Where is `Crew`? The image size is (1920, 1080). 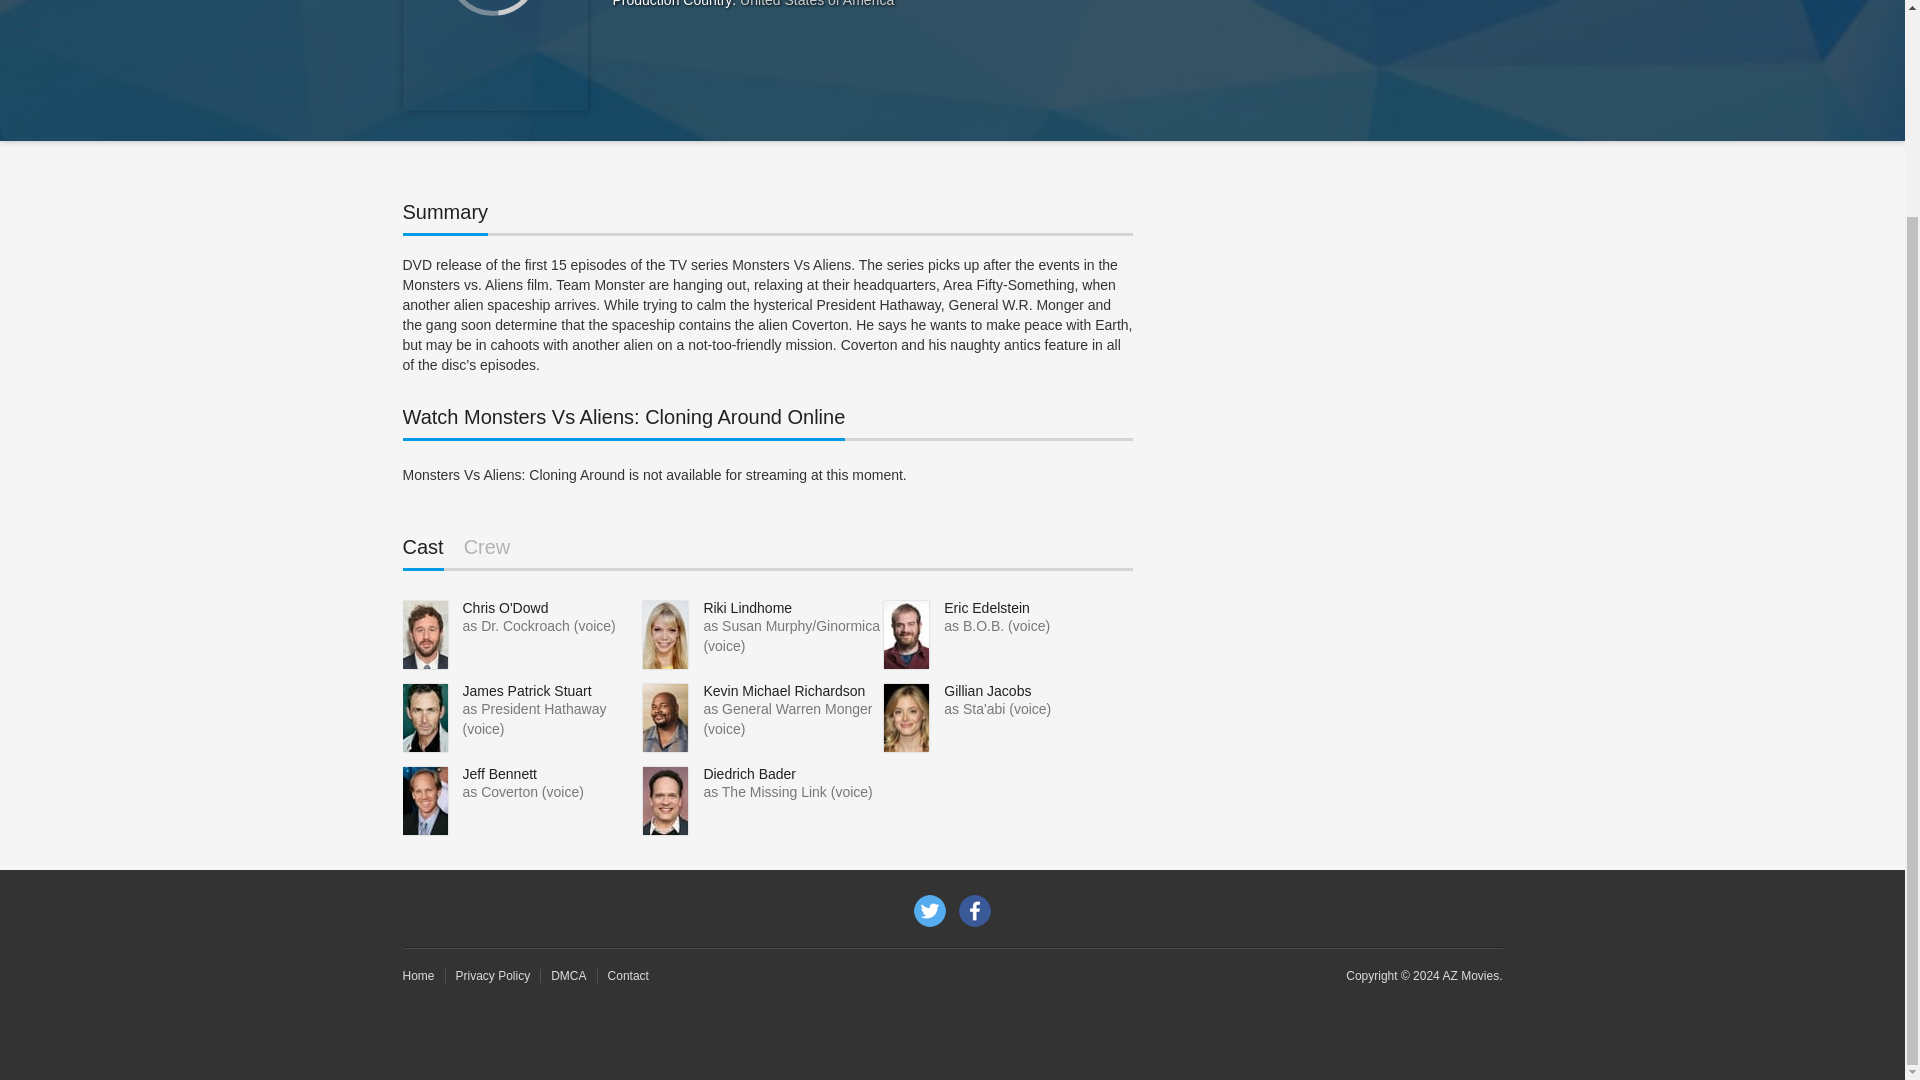 Crew is located at coordinates (487, 552).